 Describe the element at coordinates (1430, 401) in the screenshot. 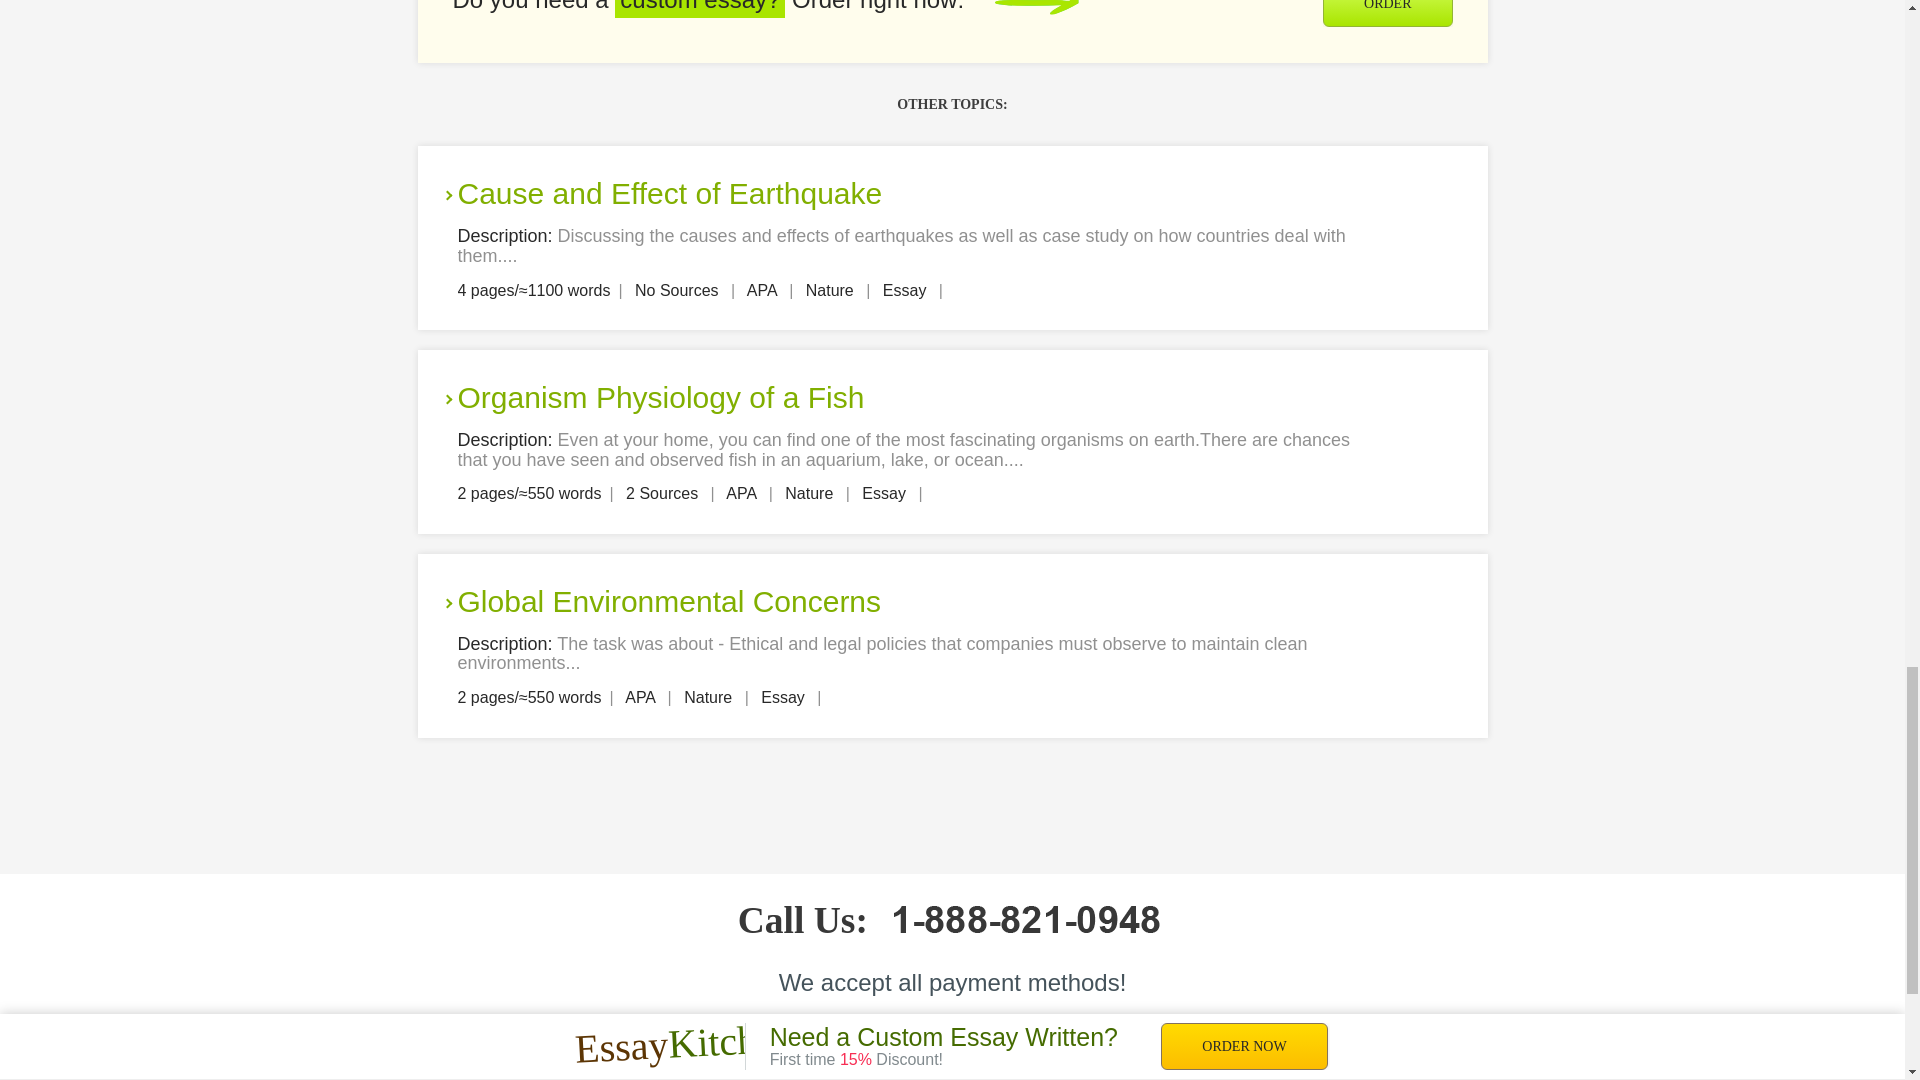

I see `MS Word` at that location.